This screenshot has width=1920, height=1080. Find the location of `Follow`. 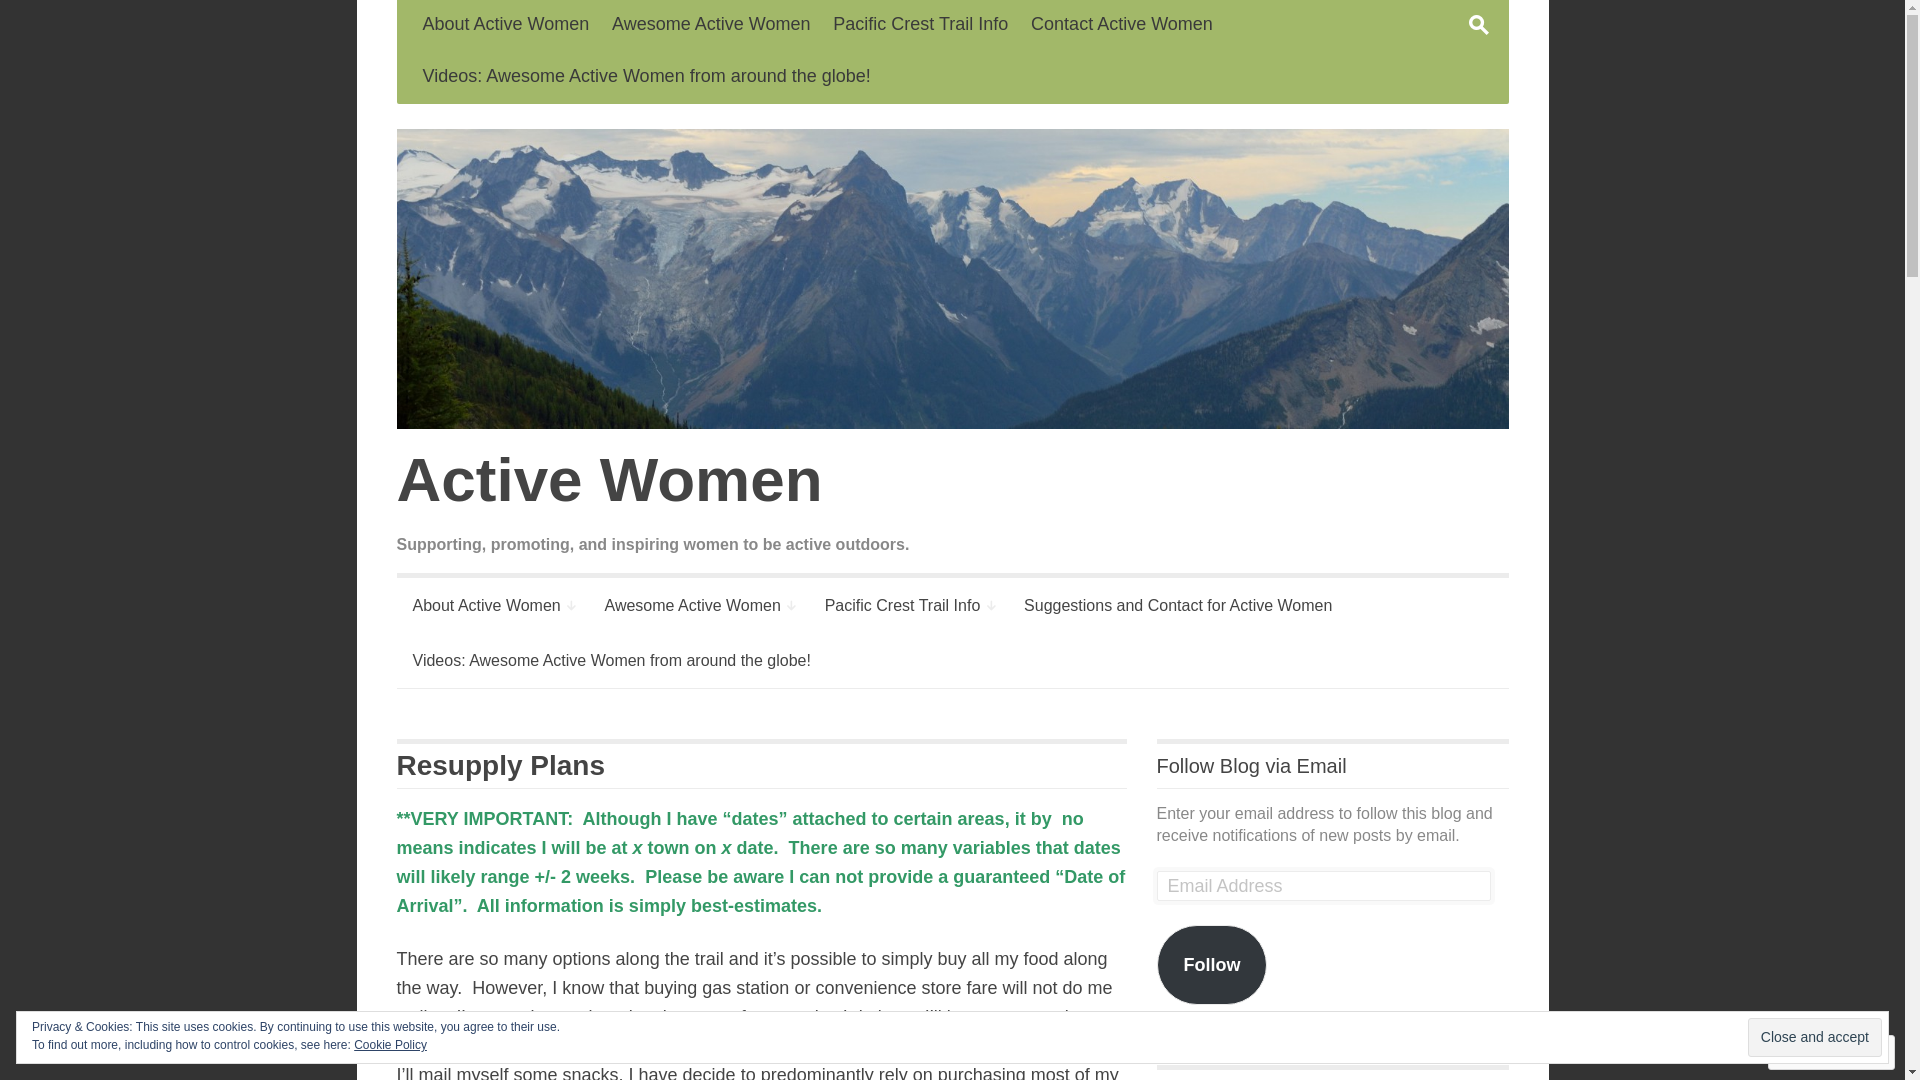

Follow is located at coordinates (1814, 1052).